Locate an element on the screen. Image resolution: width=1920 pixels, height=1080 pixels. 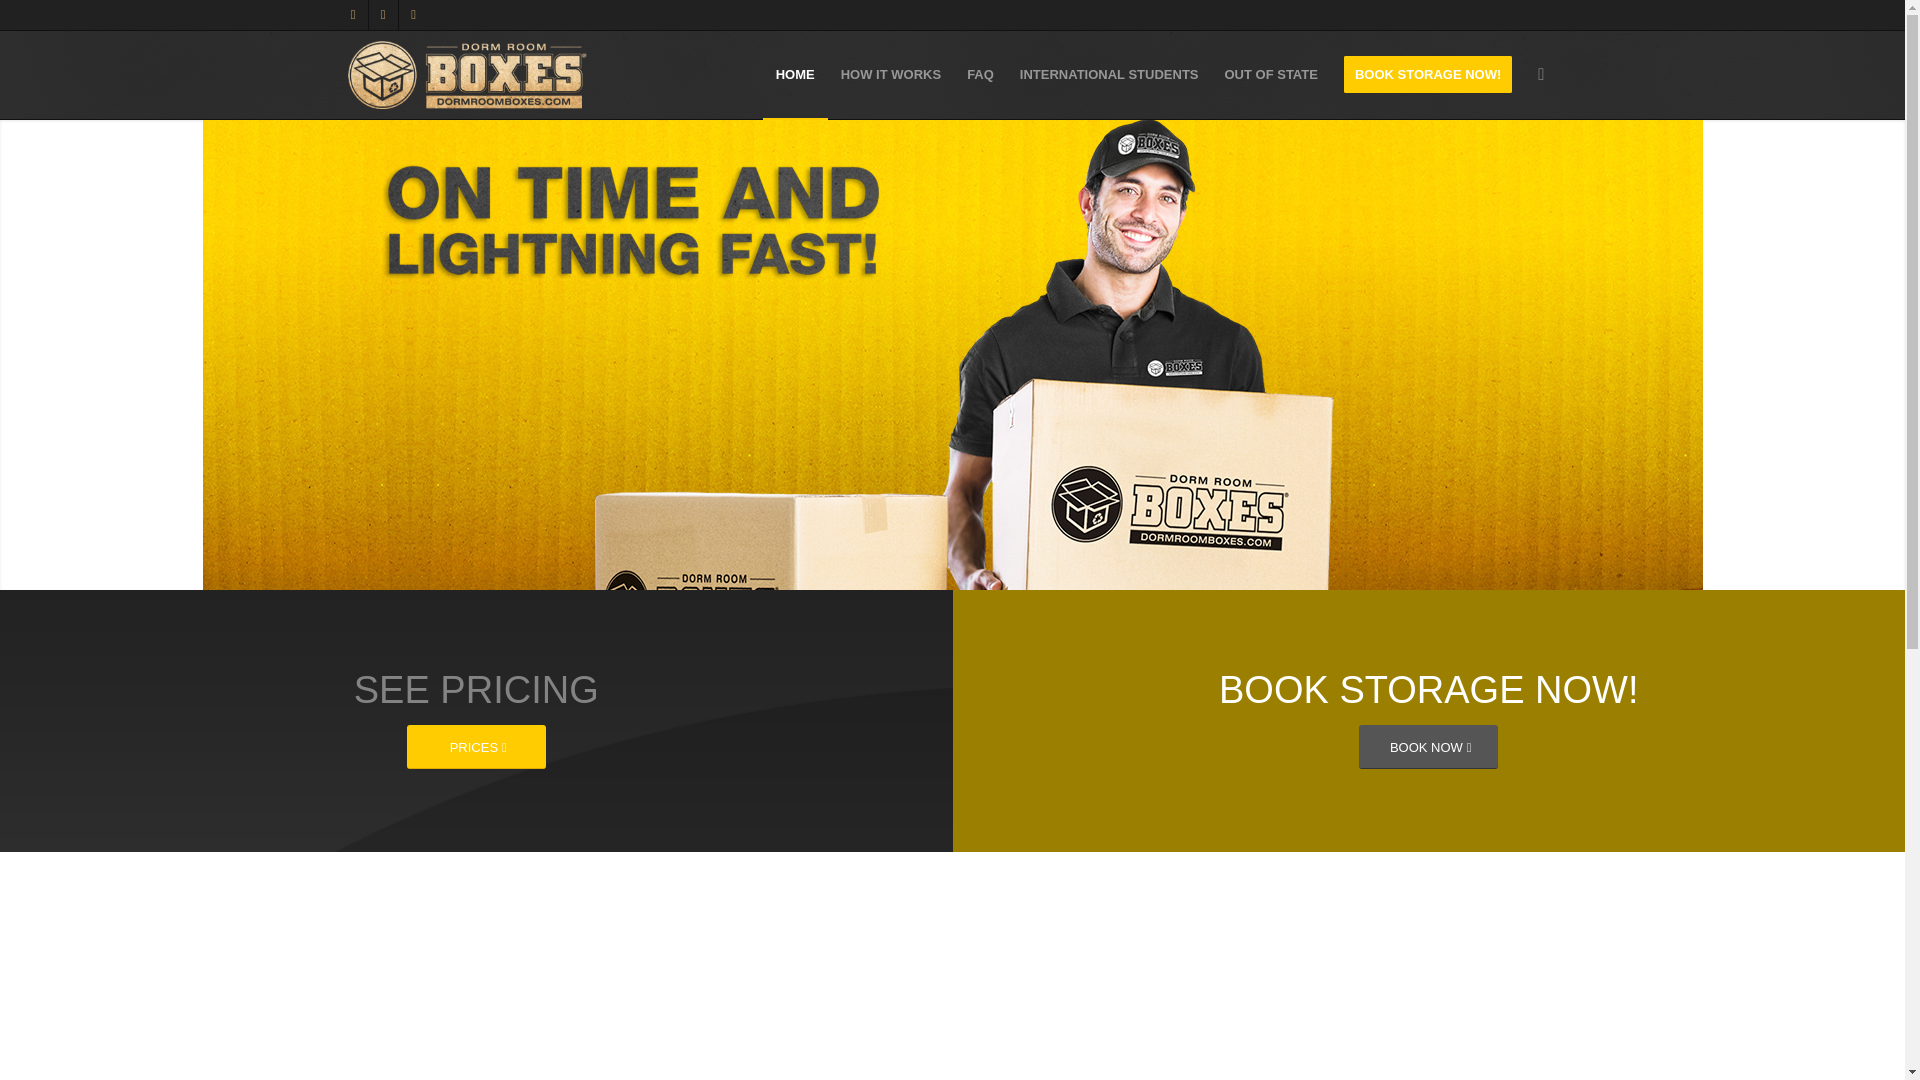
tampa-storage is located at coordinates (467, 74).